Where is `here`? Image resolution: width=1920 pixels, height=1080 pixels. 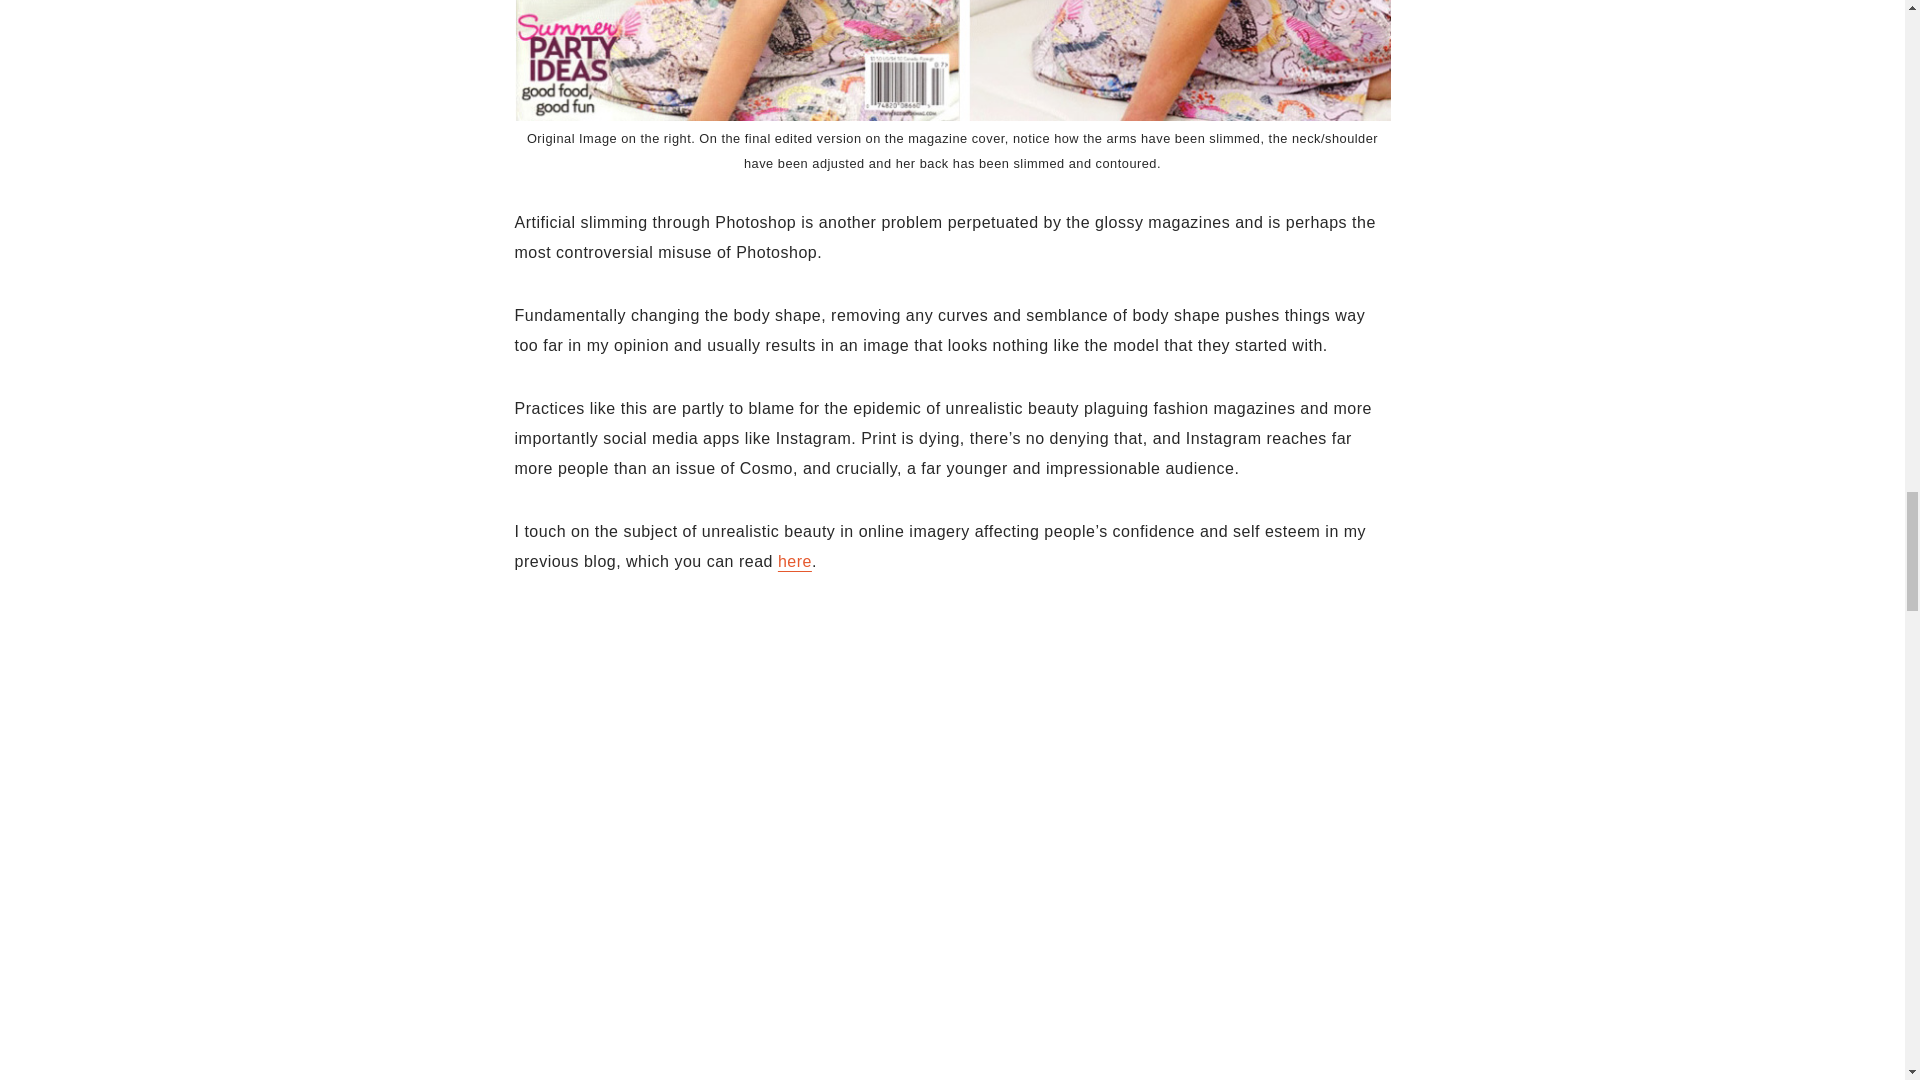
here is located at coordinates (794, 561).